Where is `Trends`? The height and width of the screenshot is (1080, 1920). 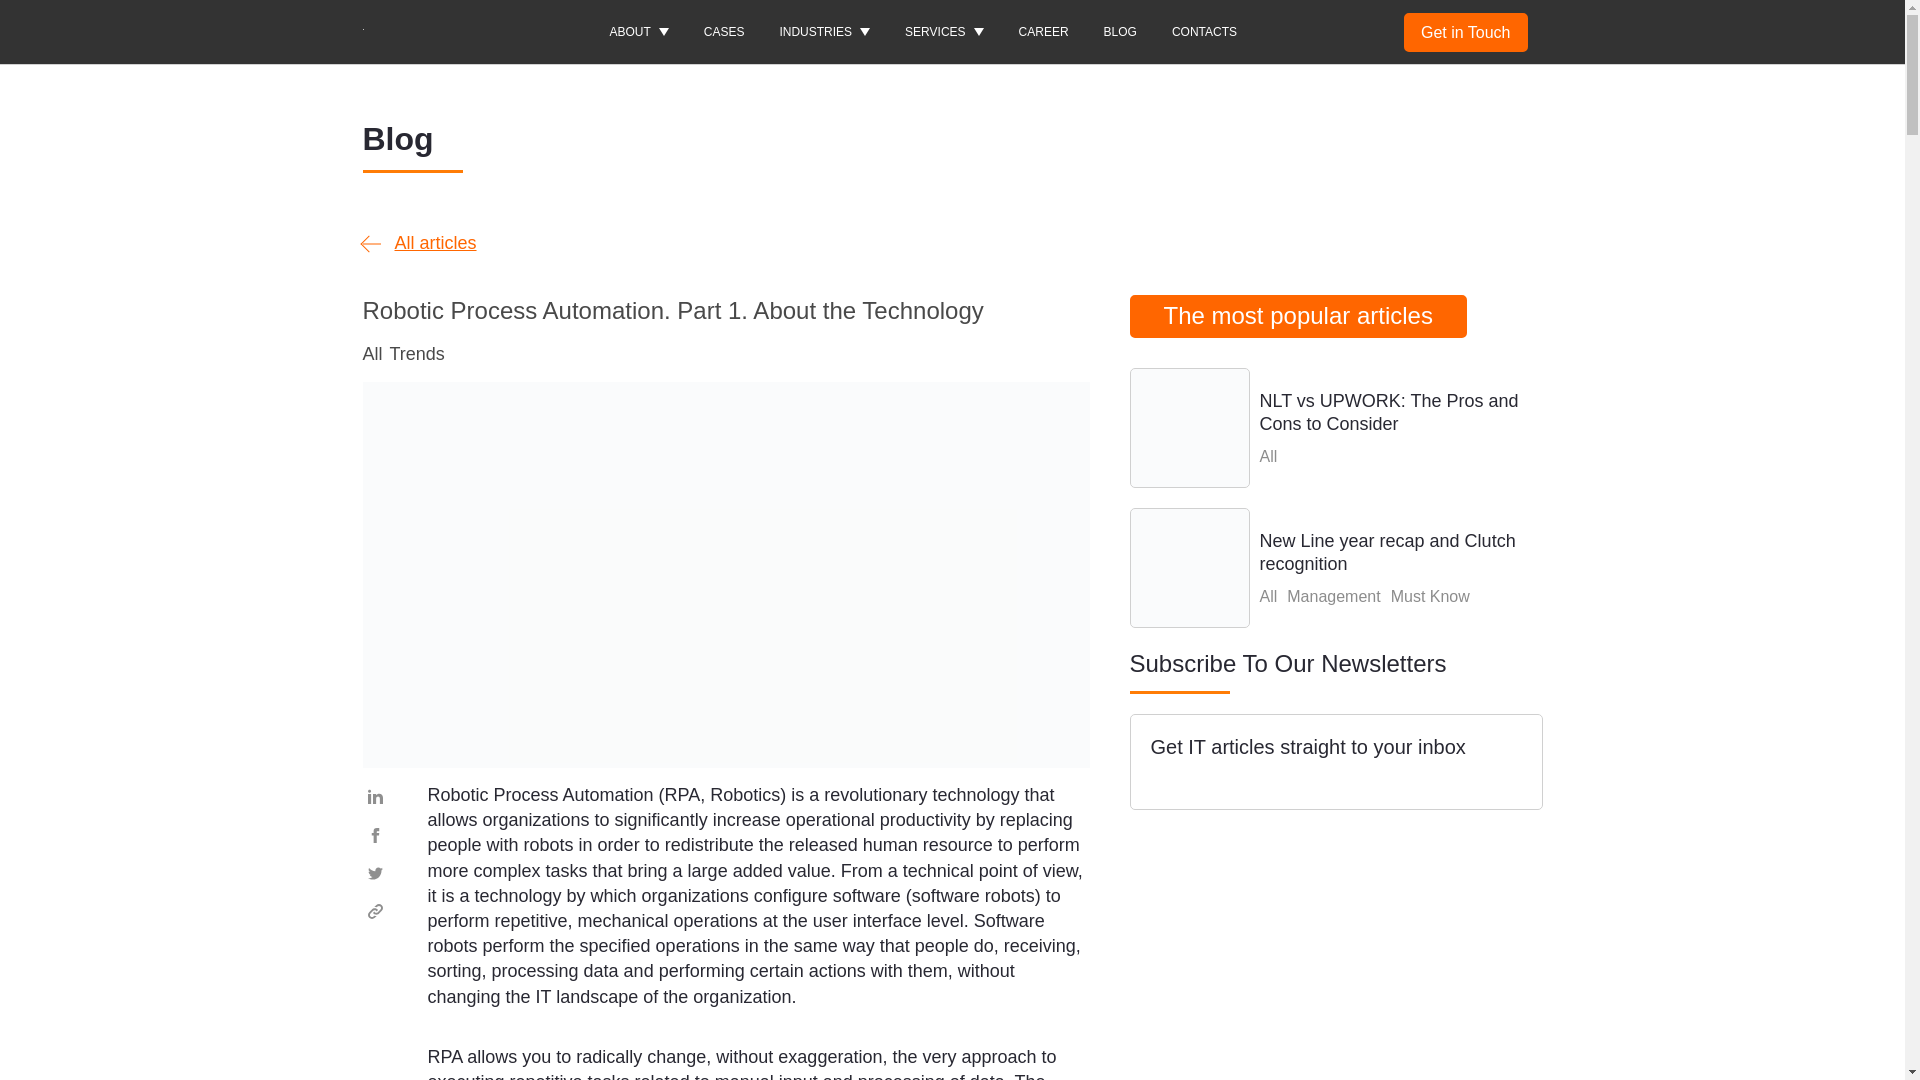
Trends is located at coordinates (417, 354).